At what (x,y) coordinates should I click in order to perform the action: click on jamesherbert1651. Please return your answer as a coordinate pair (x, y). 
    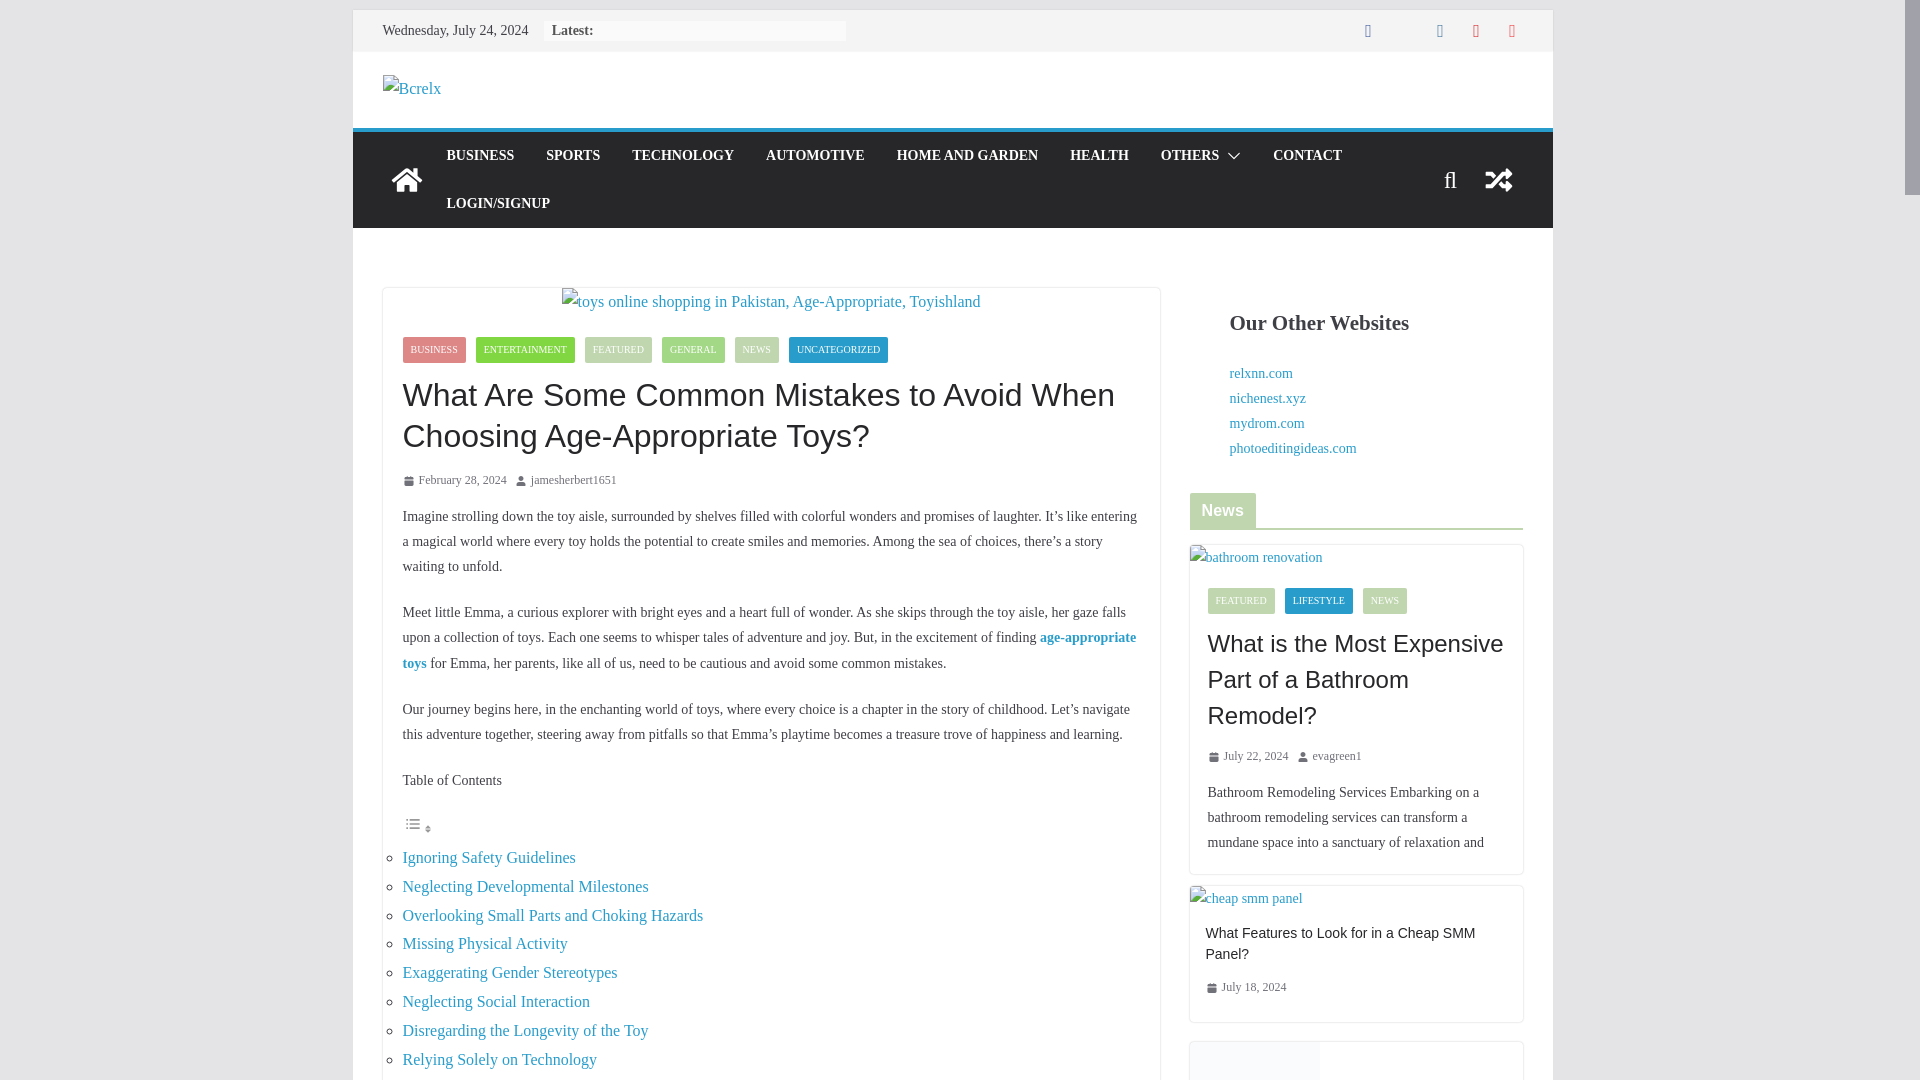
    Looking at the image, I should click on (574, 480).